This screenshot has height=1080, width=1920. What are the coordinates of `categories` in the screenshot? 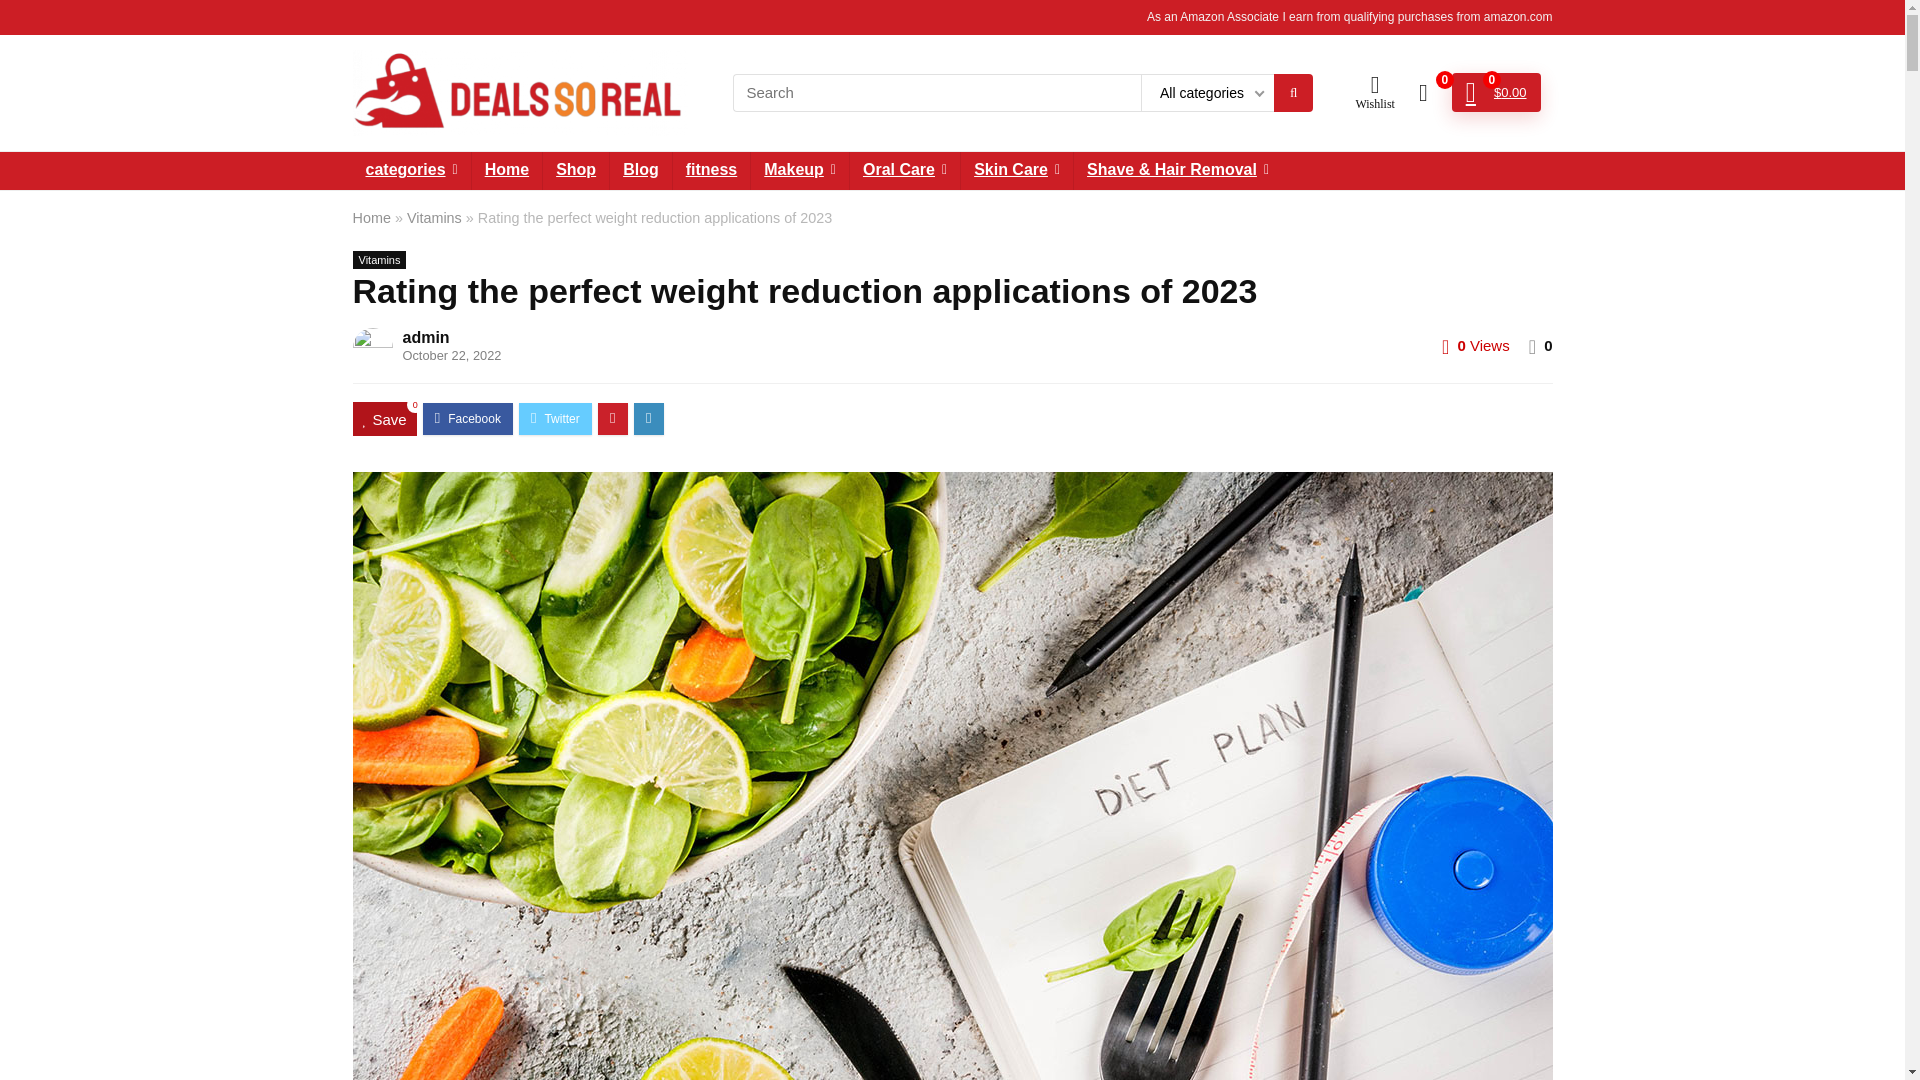 It's located at (410, 171).